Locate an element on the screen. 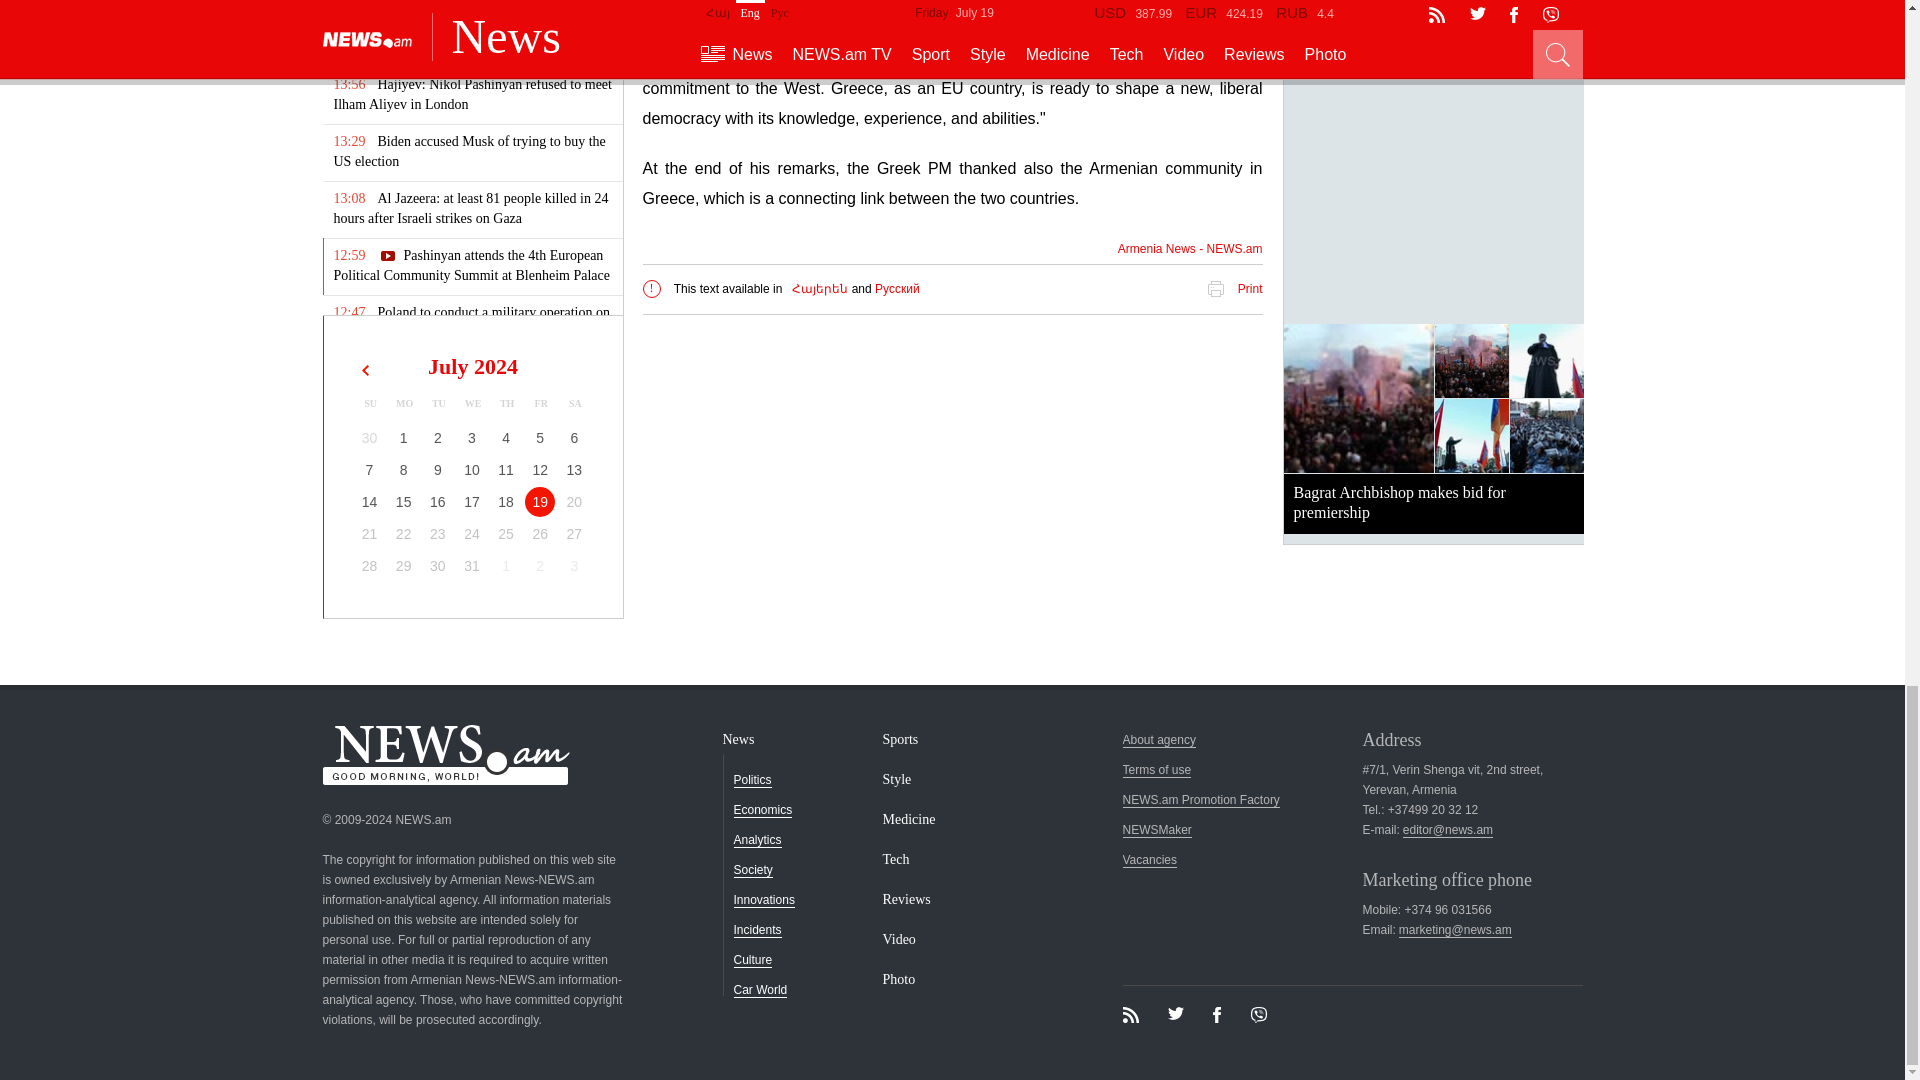 This screenshot has height=1080, width=1920. Thursday is located at coordinates (506, 404).